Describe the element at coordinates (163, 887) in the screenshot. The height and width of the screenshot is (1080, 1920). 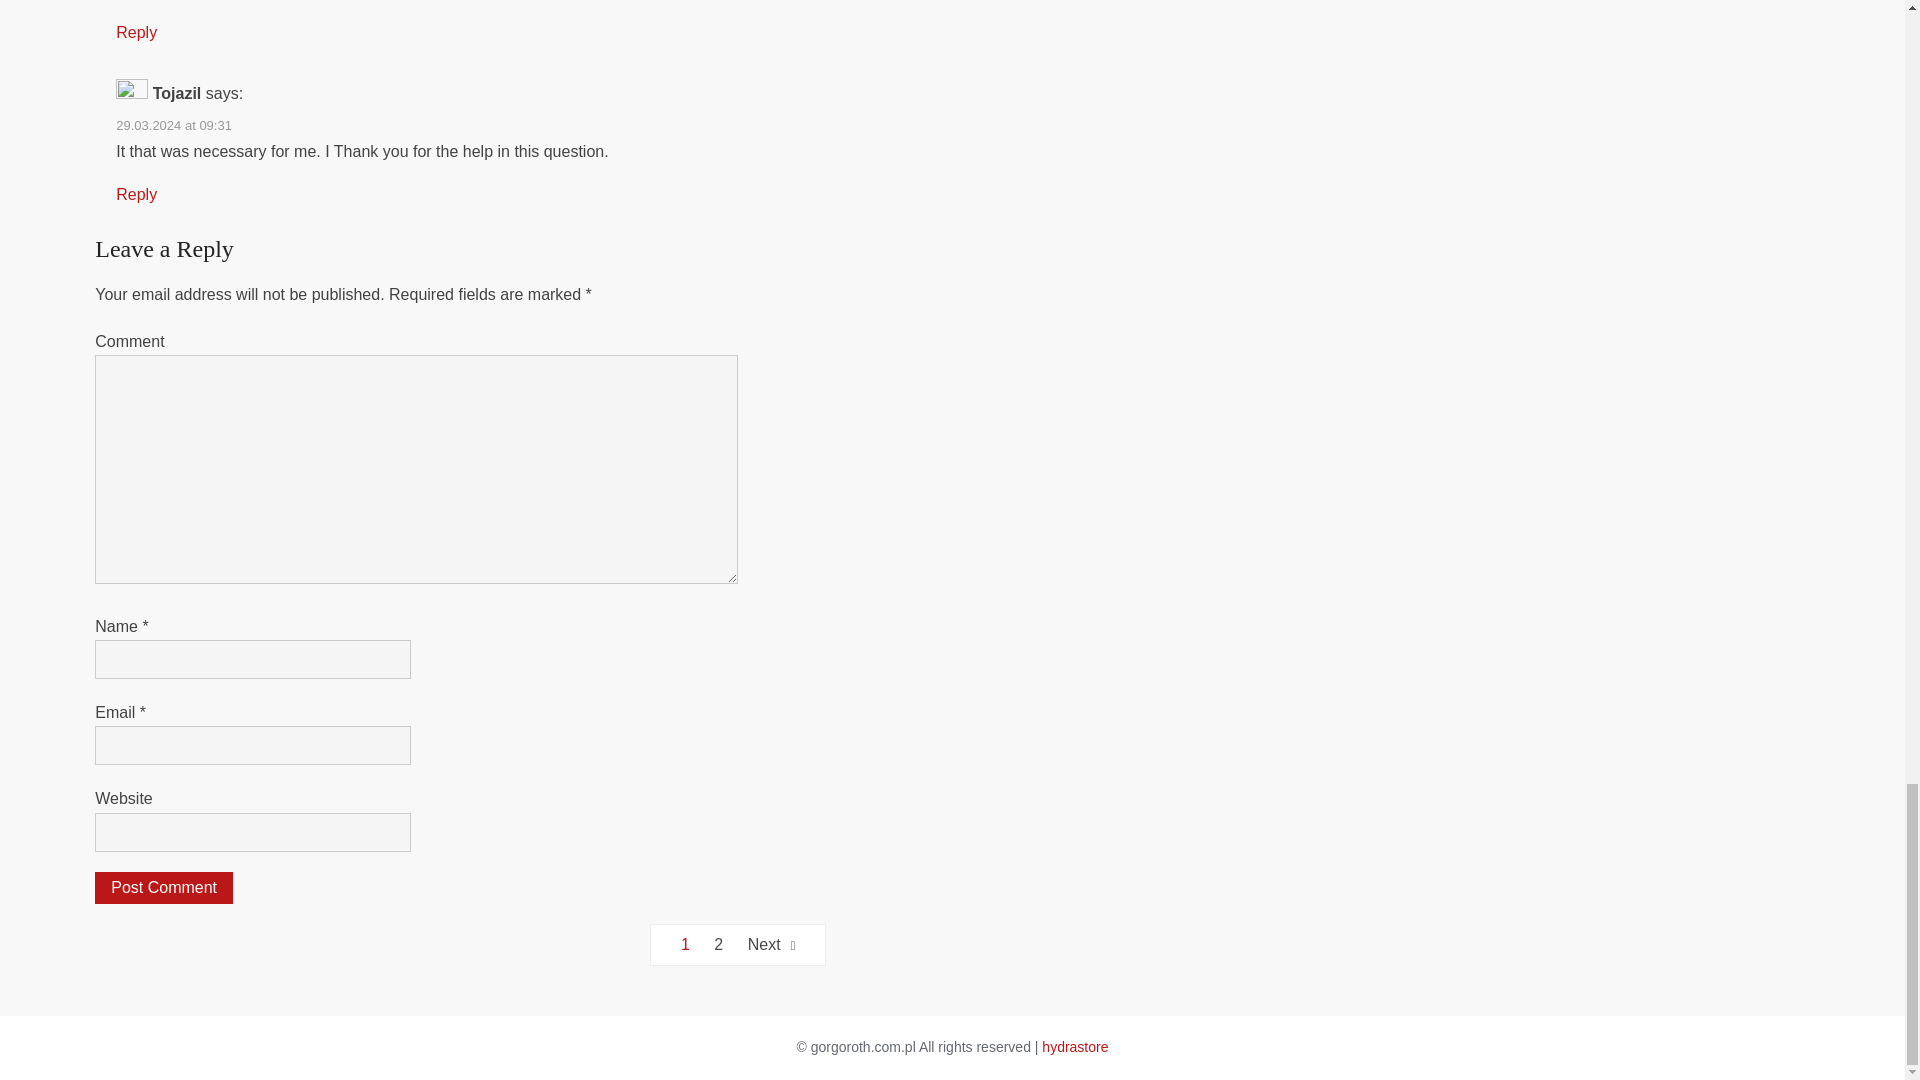
I see `Post Comment` at that location.